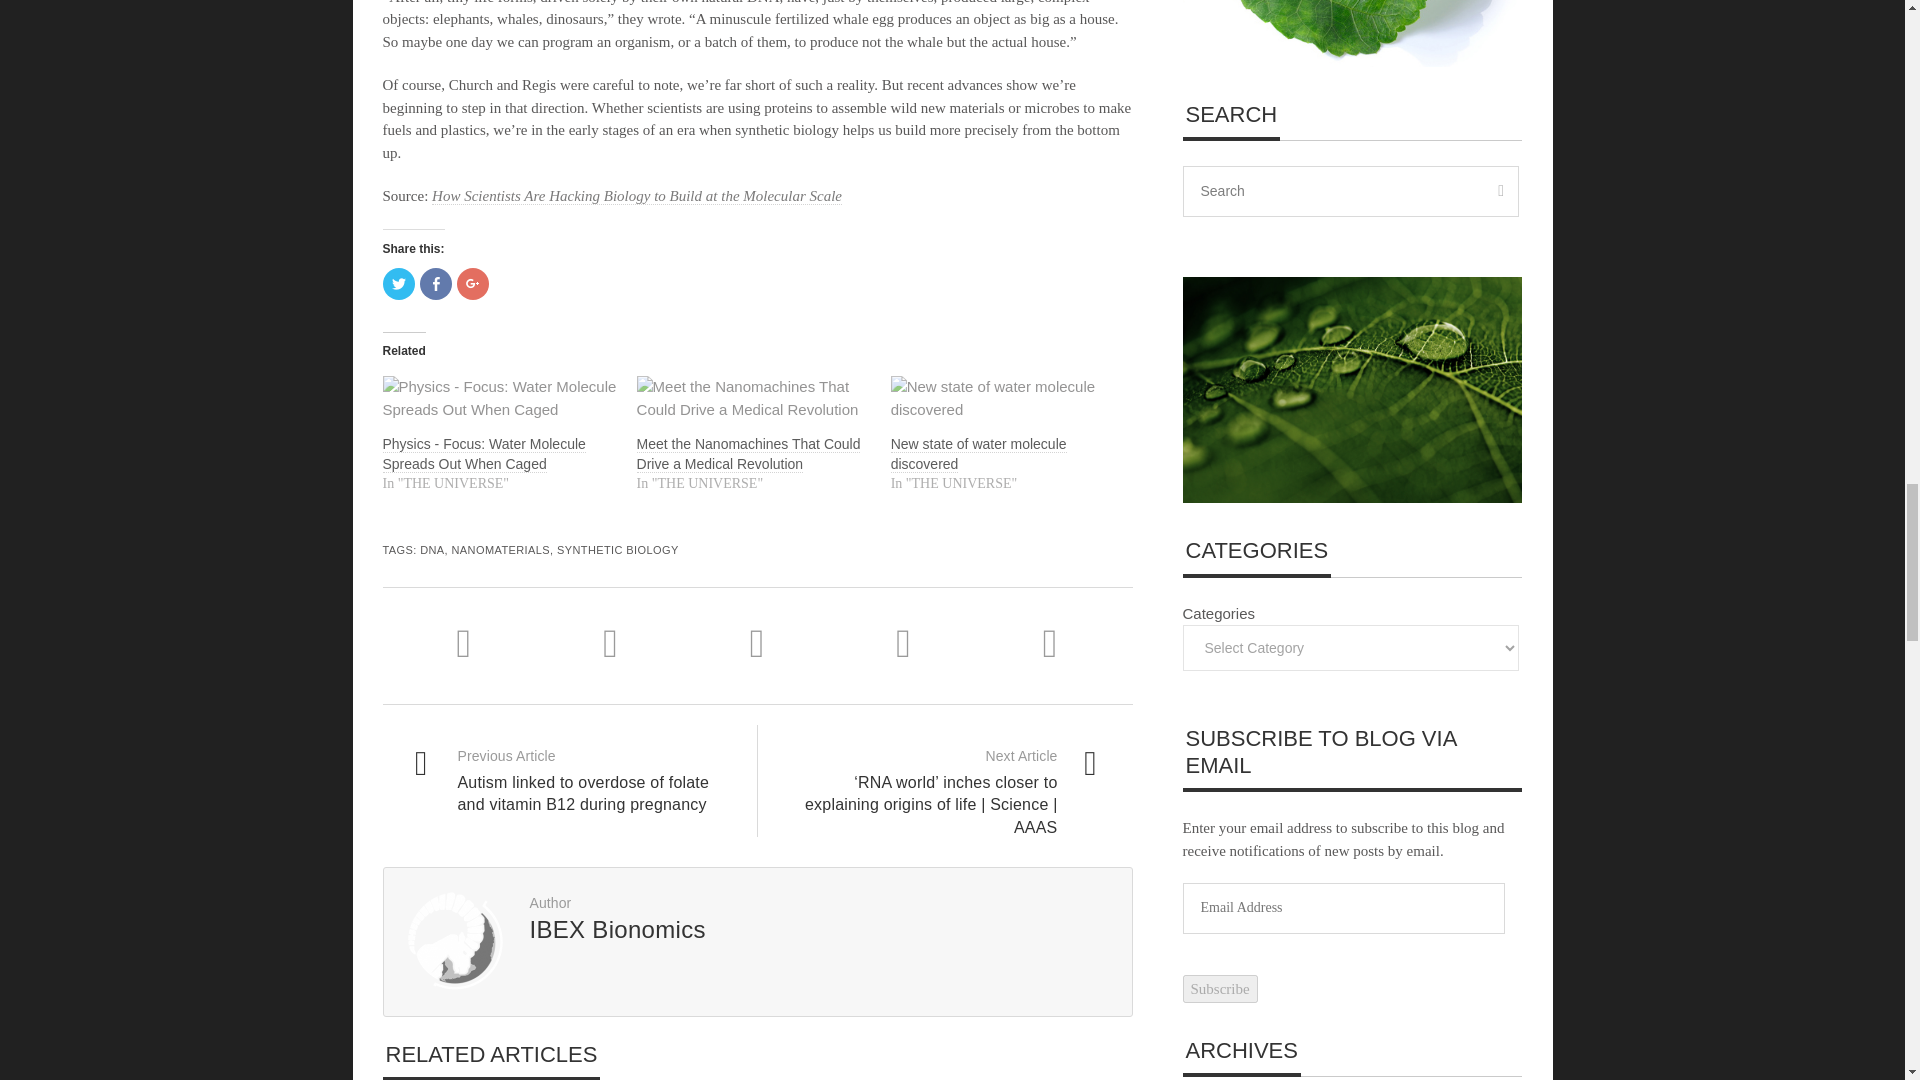  I want to click on Click to share on Facebook, so click(436, 284).